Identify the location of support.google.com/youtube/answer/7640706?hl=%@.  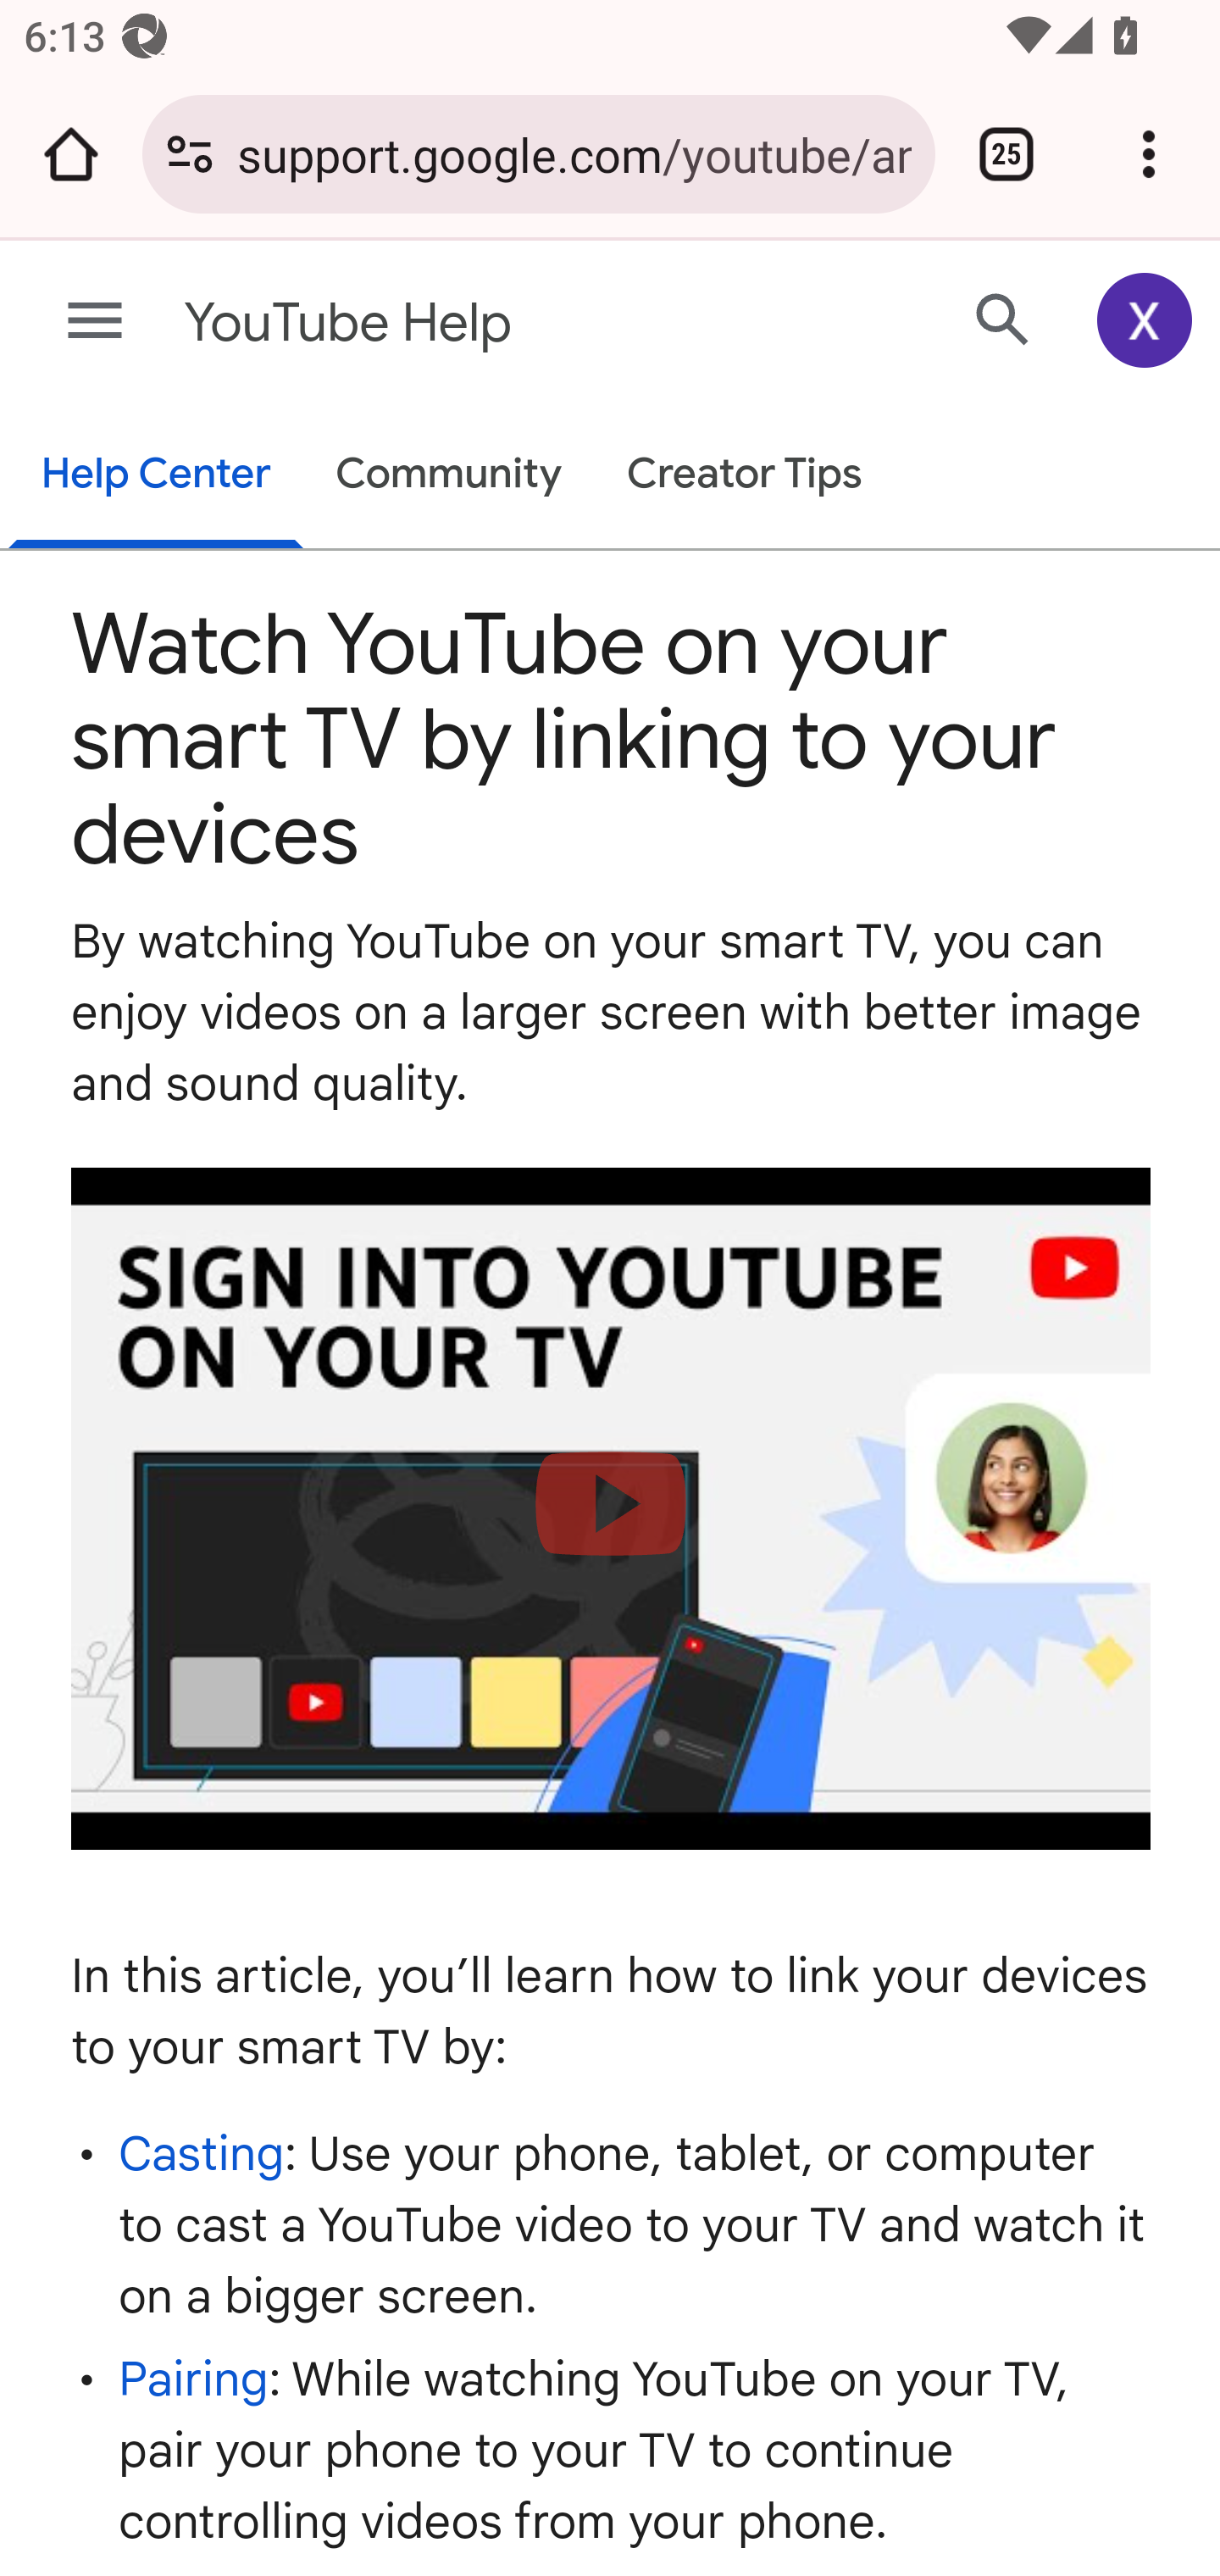
(574, 153).